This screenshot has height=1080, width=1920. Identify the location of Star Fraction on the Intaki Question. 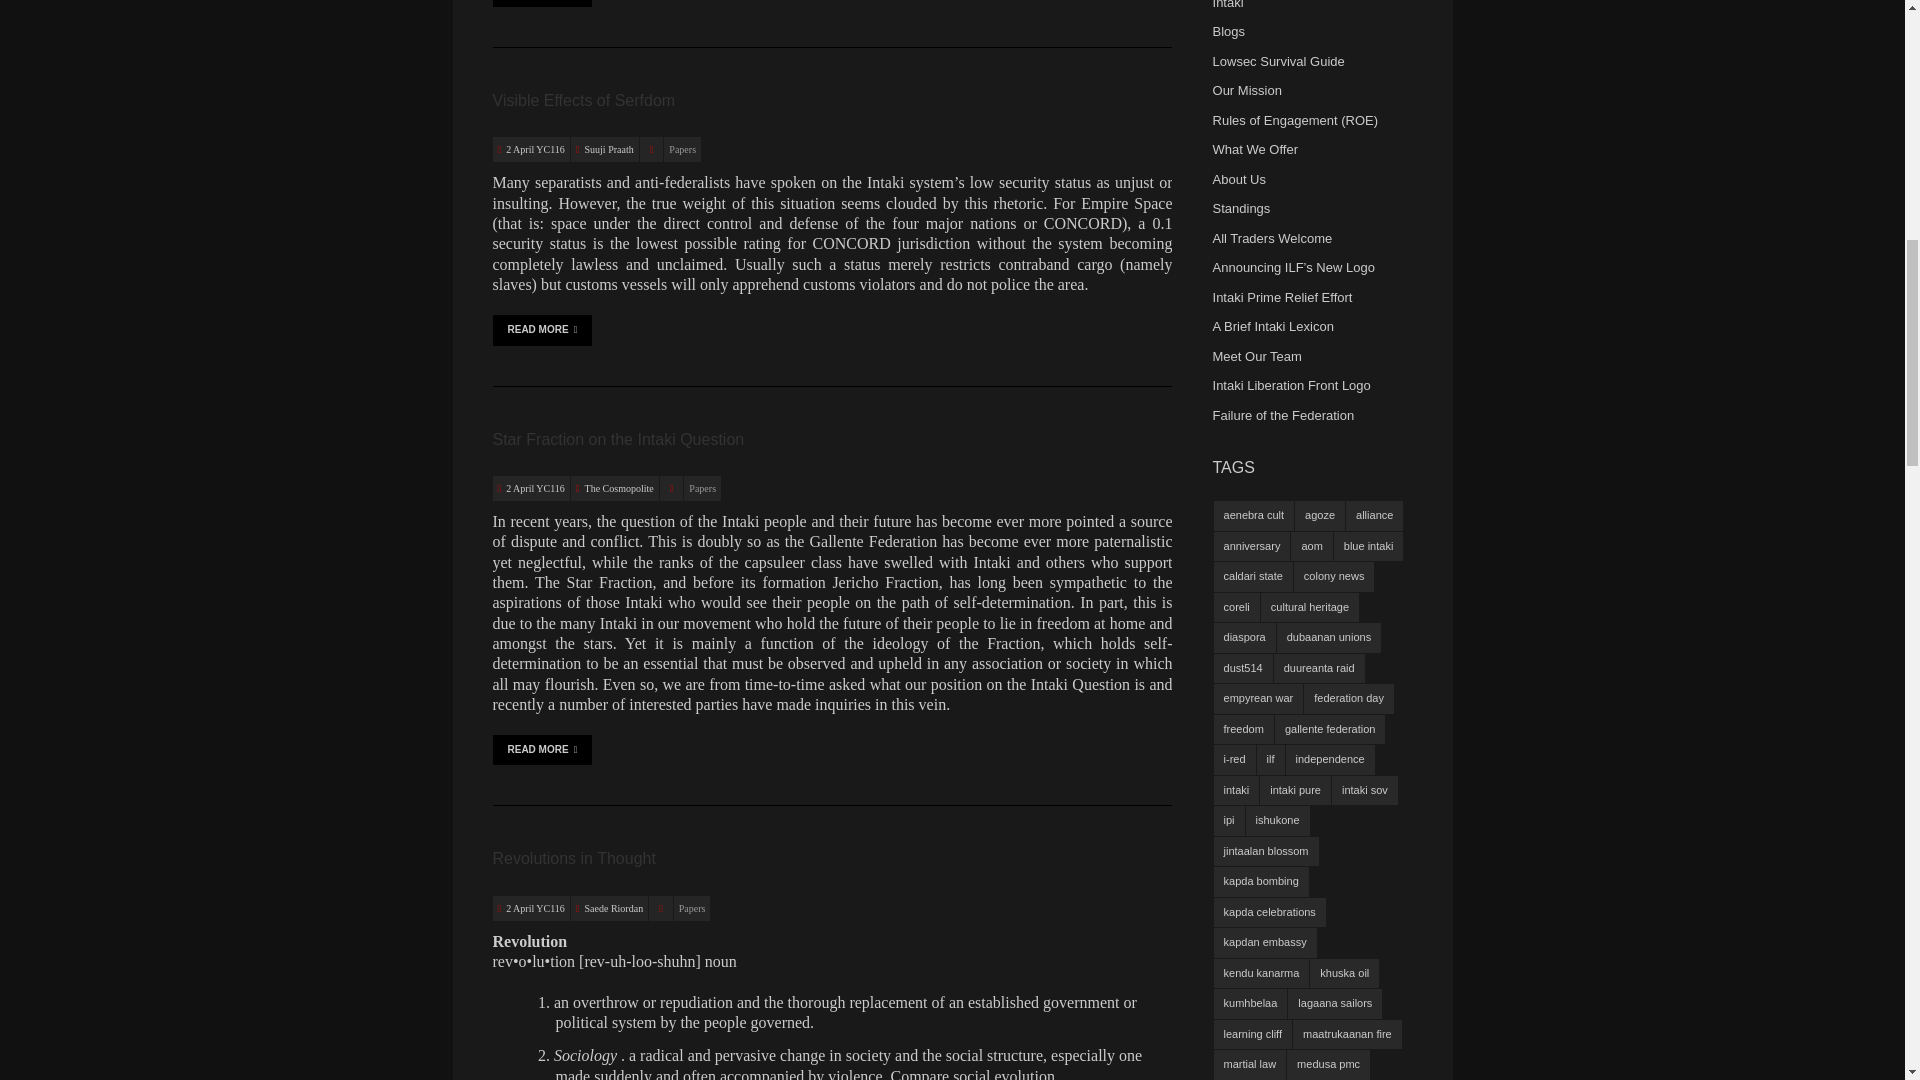
(535, 488).